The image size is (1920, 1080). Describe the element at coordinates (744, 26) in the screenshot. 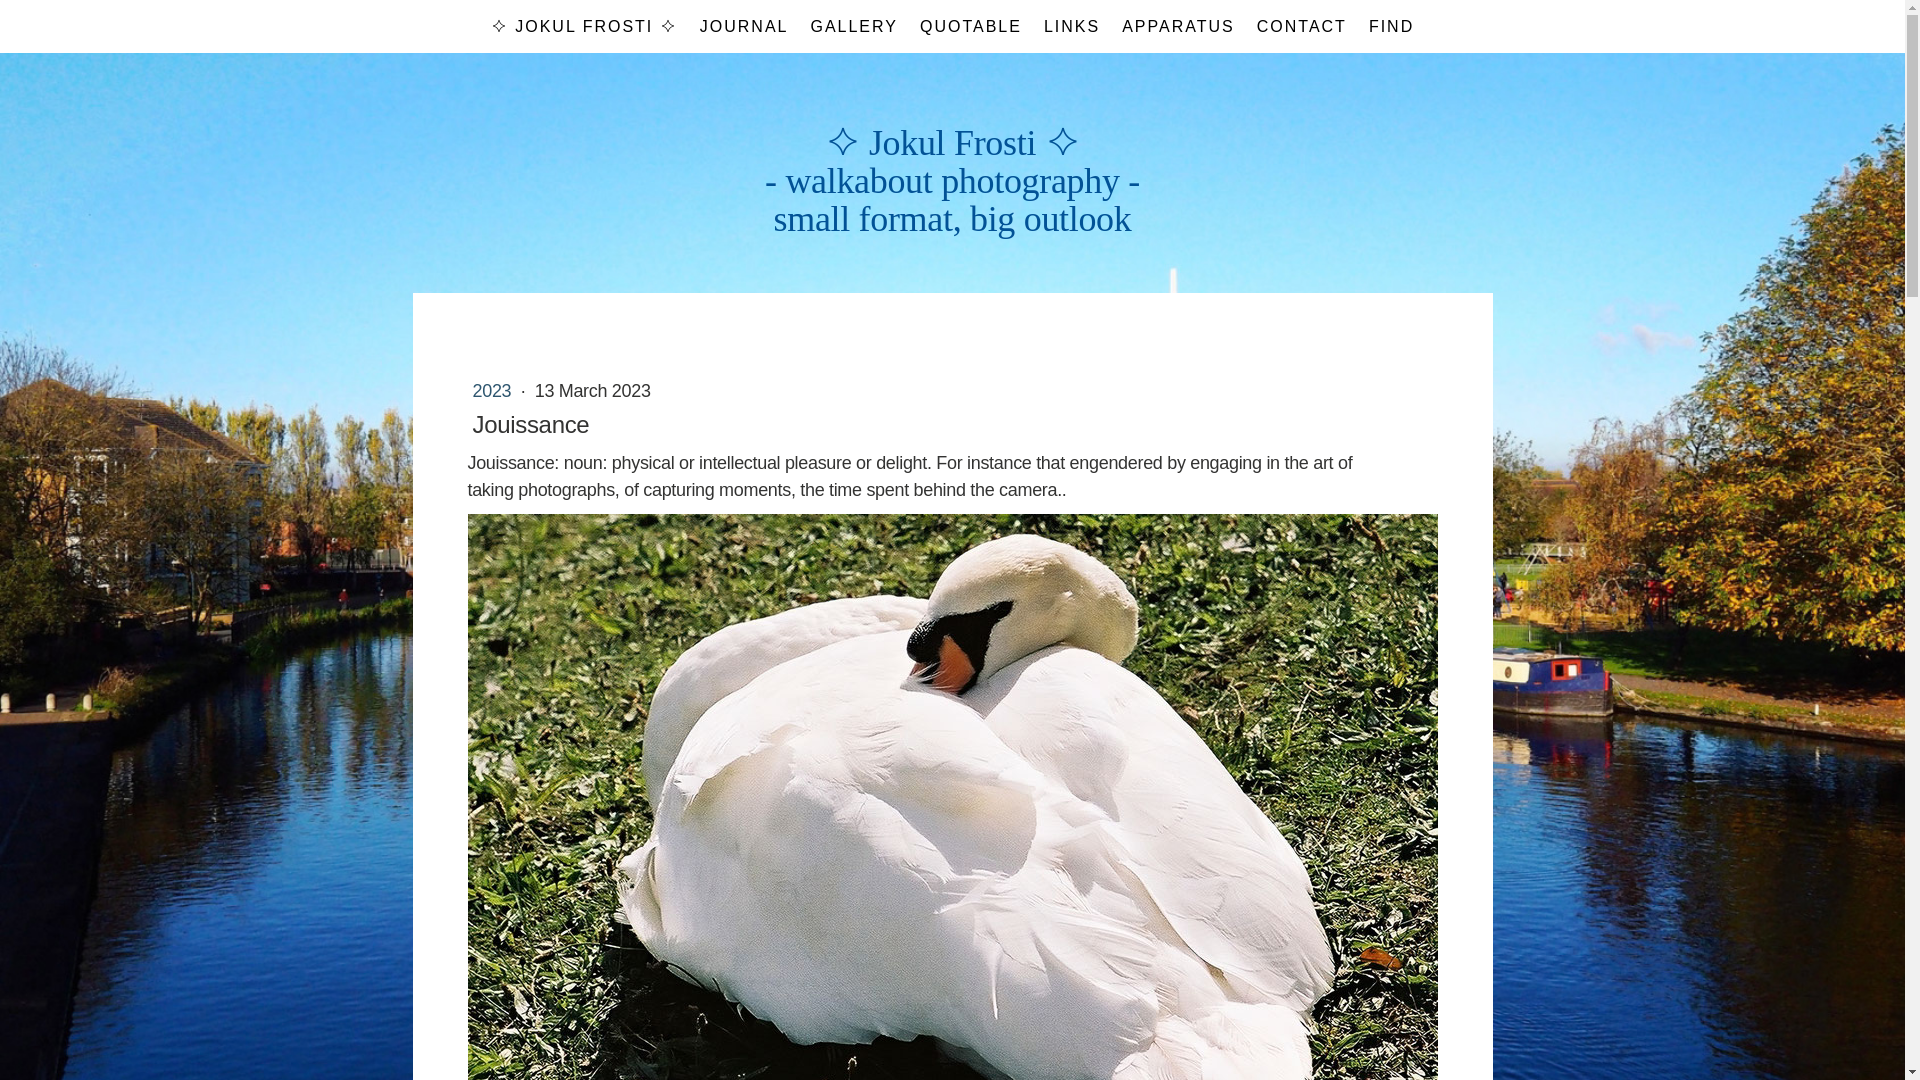

I see `JOURNAL` at that location.